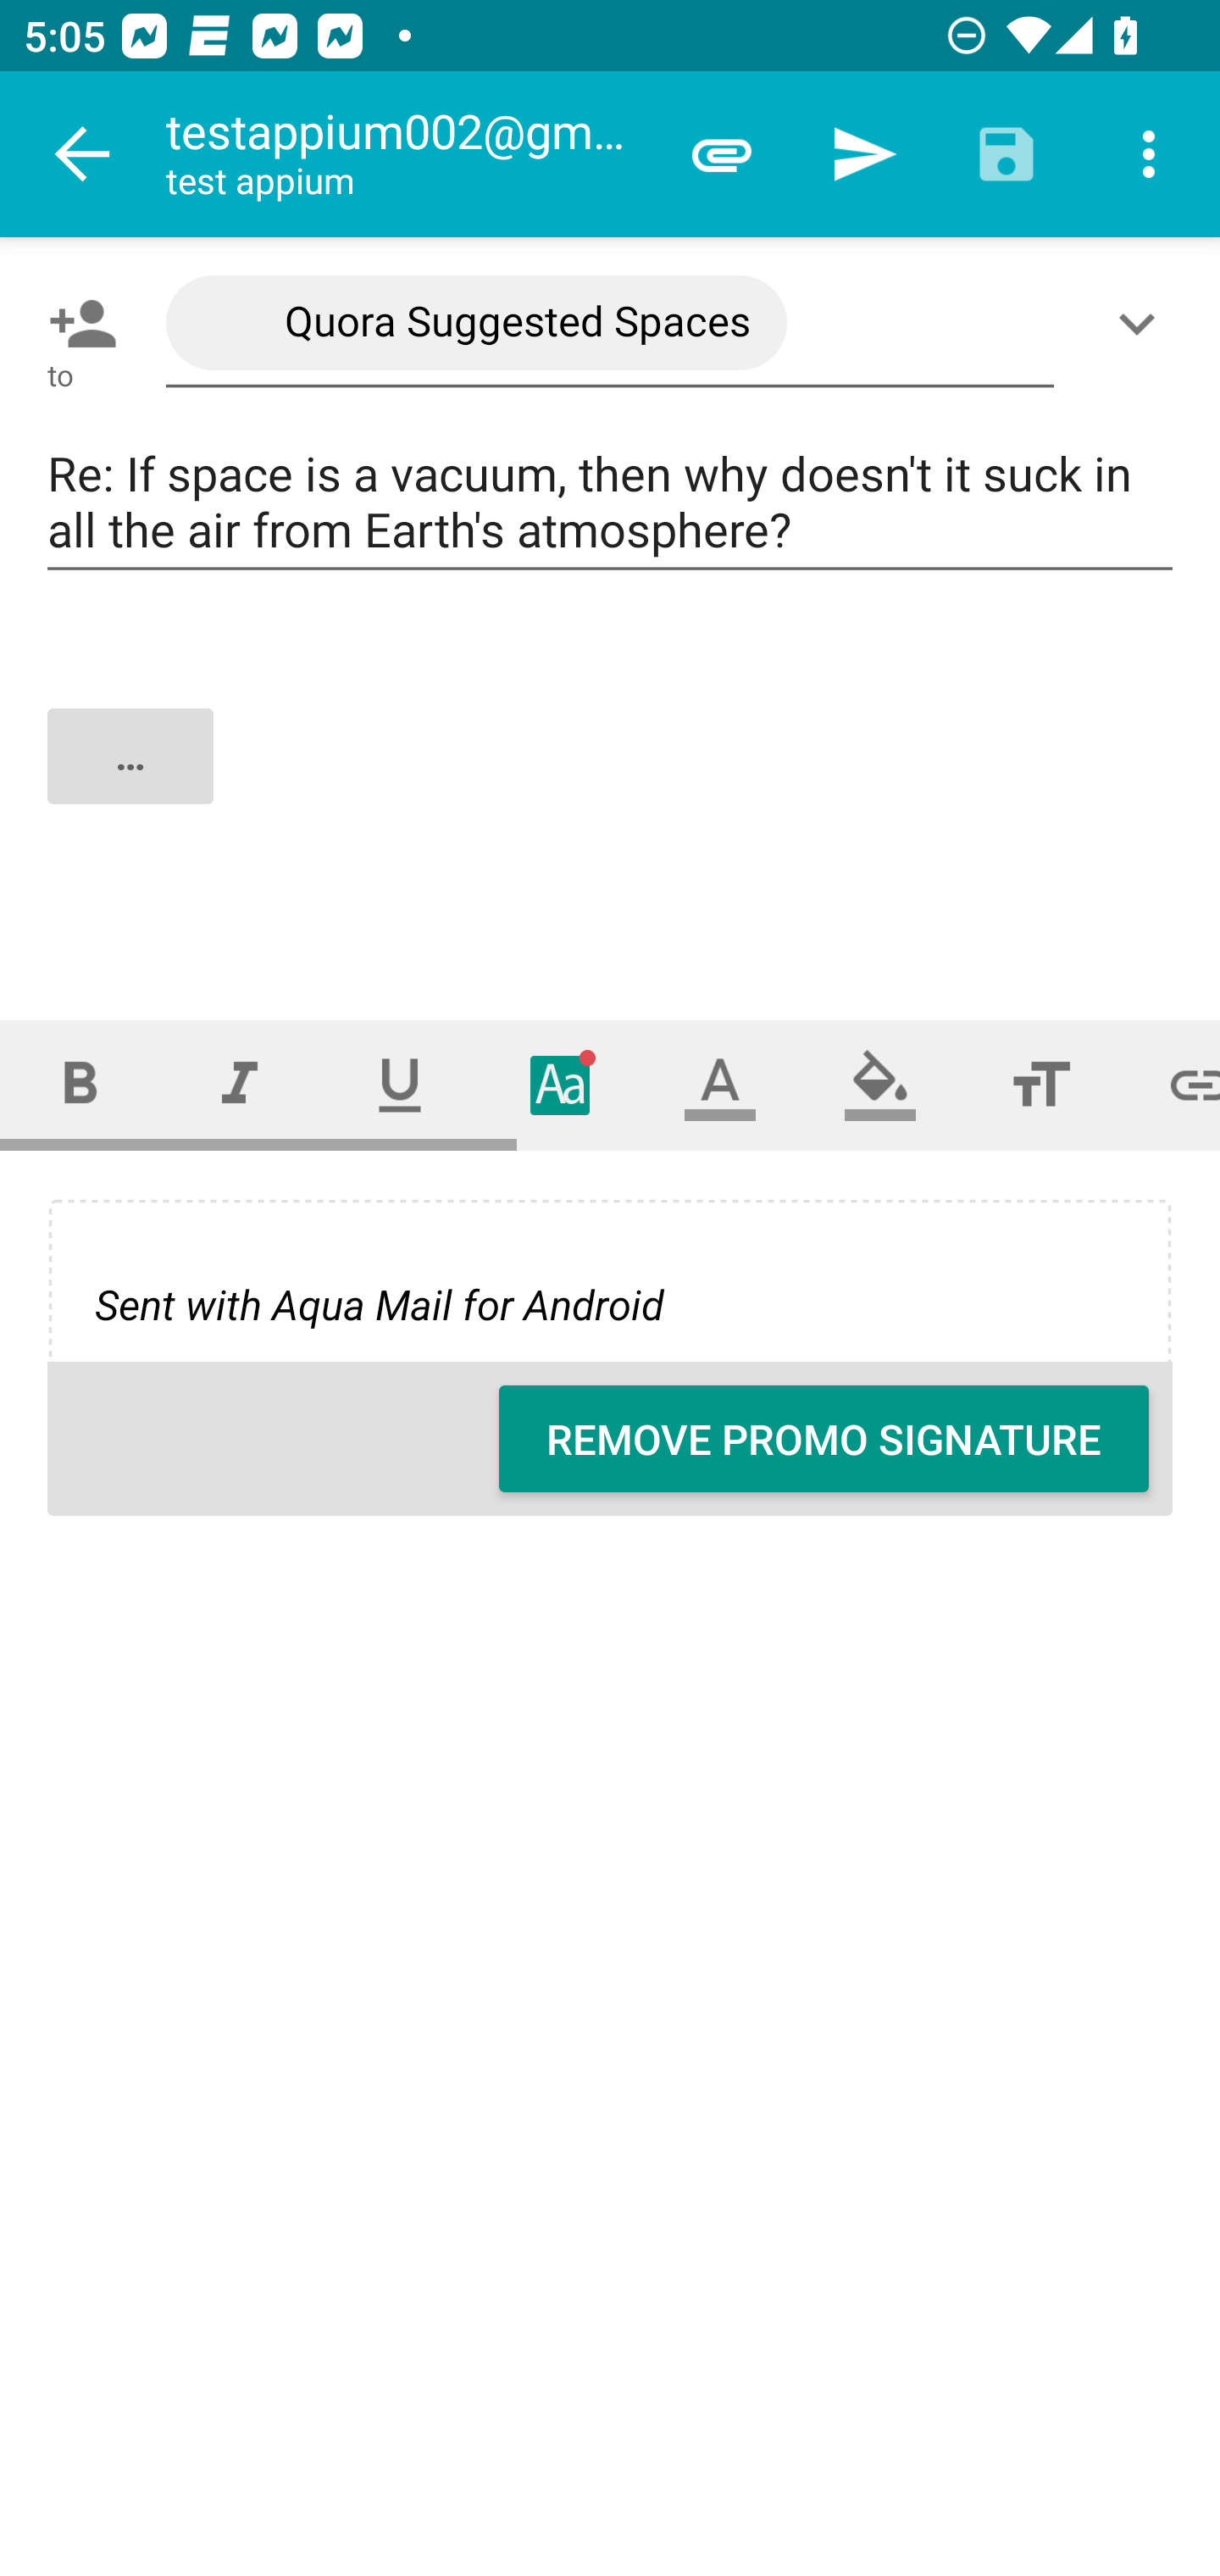 The width and height of the screenshot is (1220, 2576). What do you see at coordinates (561, 1085) in the screenshot?
I see `Typeface (font)` at bounding box center [561, 1085].